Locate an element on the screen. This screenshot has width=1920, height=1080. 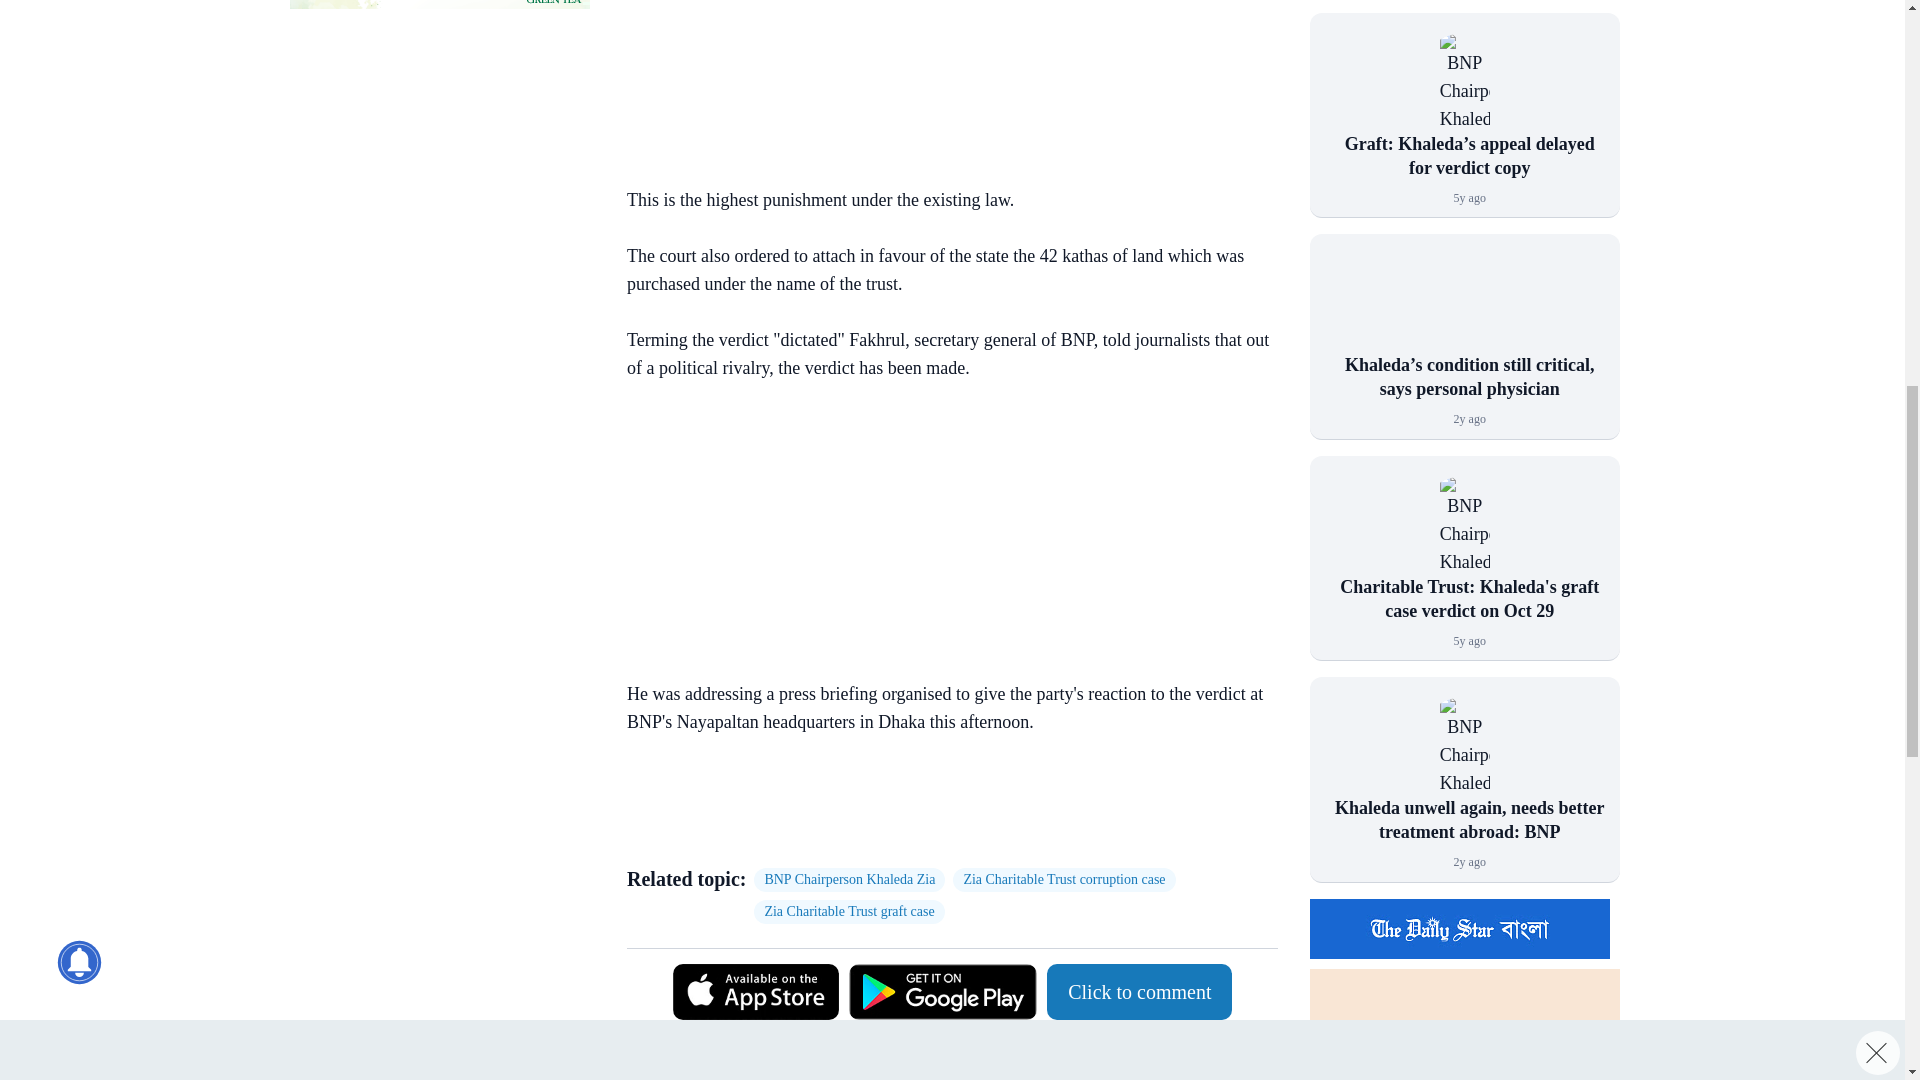
3rd party ad content is located at coordinates (942, 83).